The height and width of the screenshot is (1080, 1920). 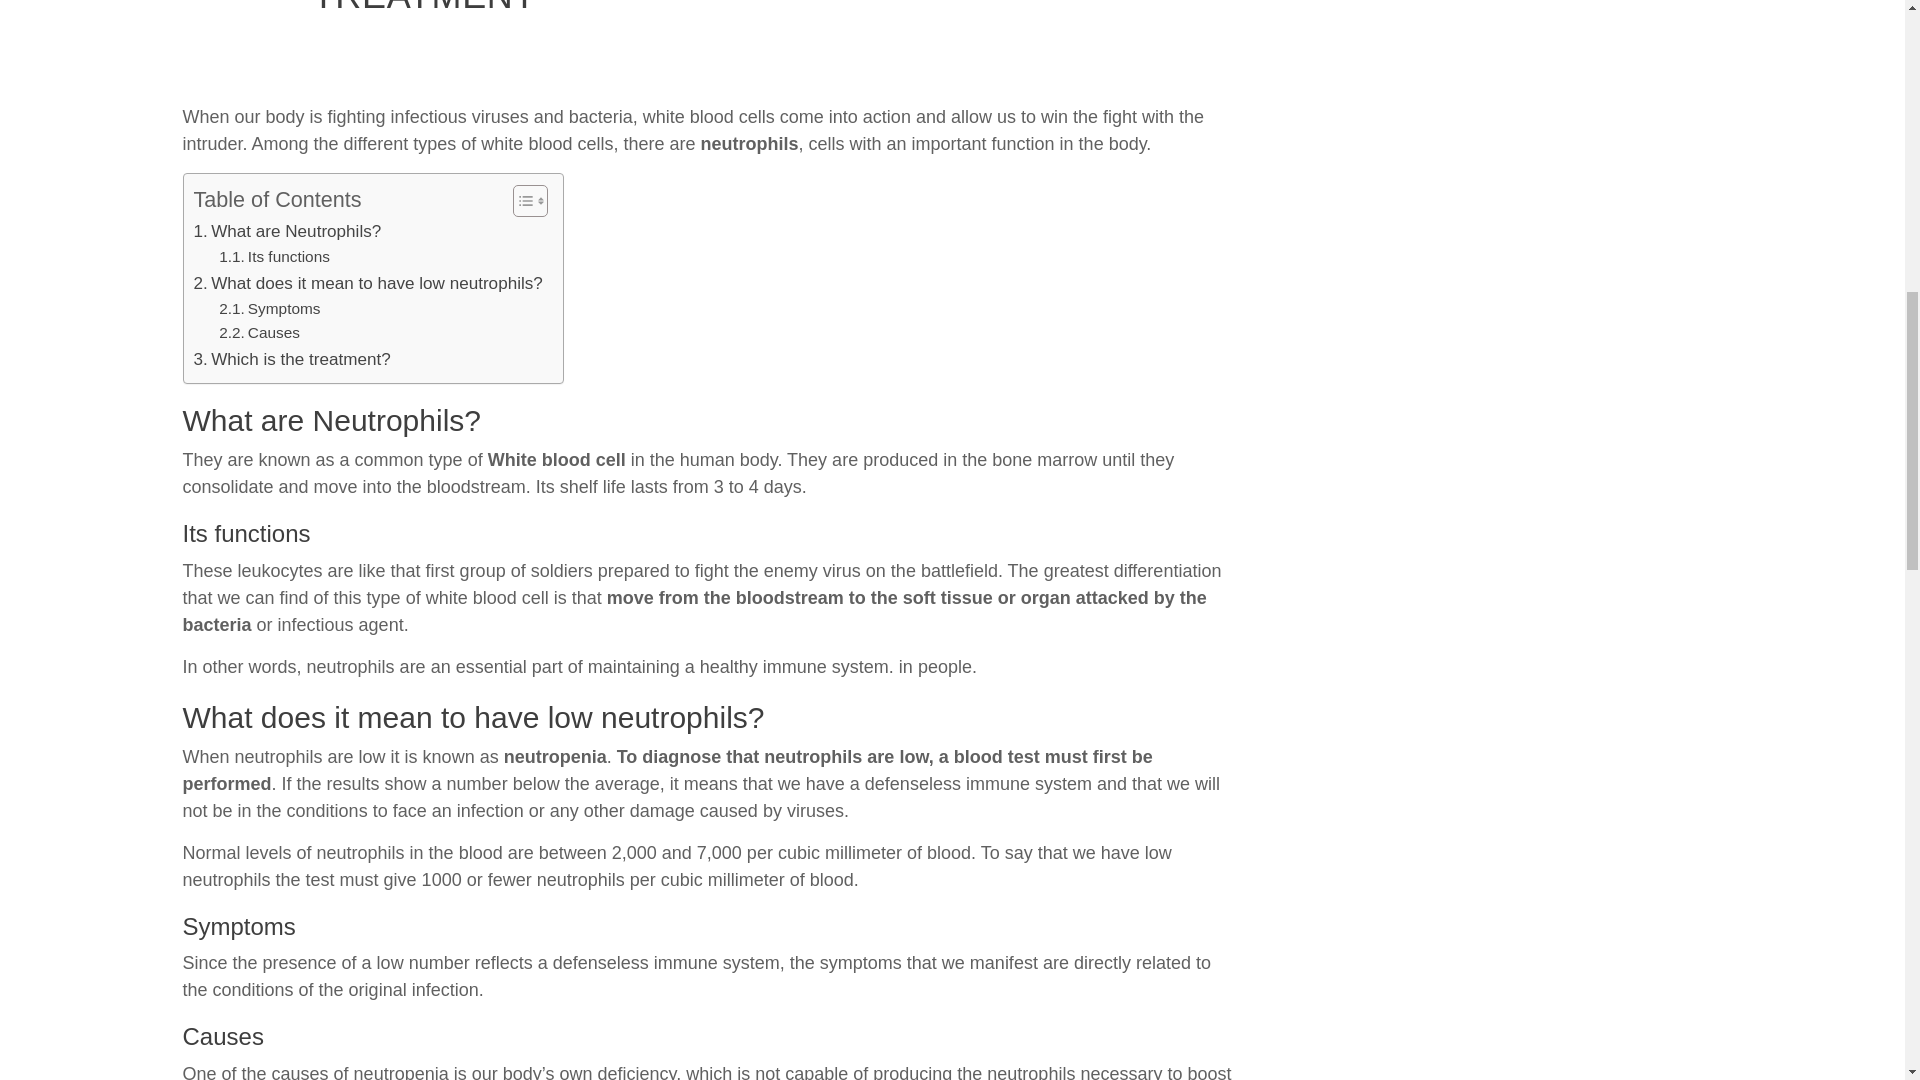 What do you see at coordinates (292, 358) in the screenshot?
I see `Which is the treatment?` at bounding box center [292, 358].